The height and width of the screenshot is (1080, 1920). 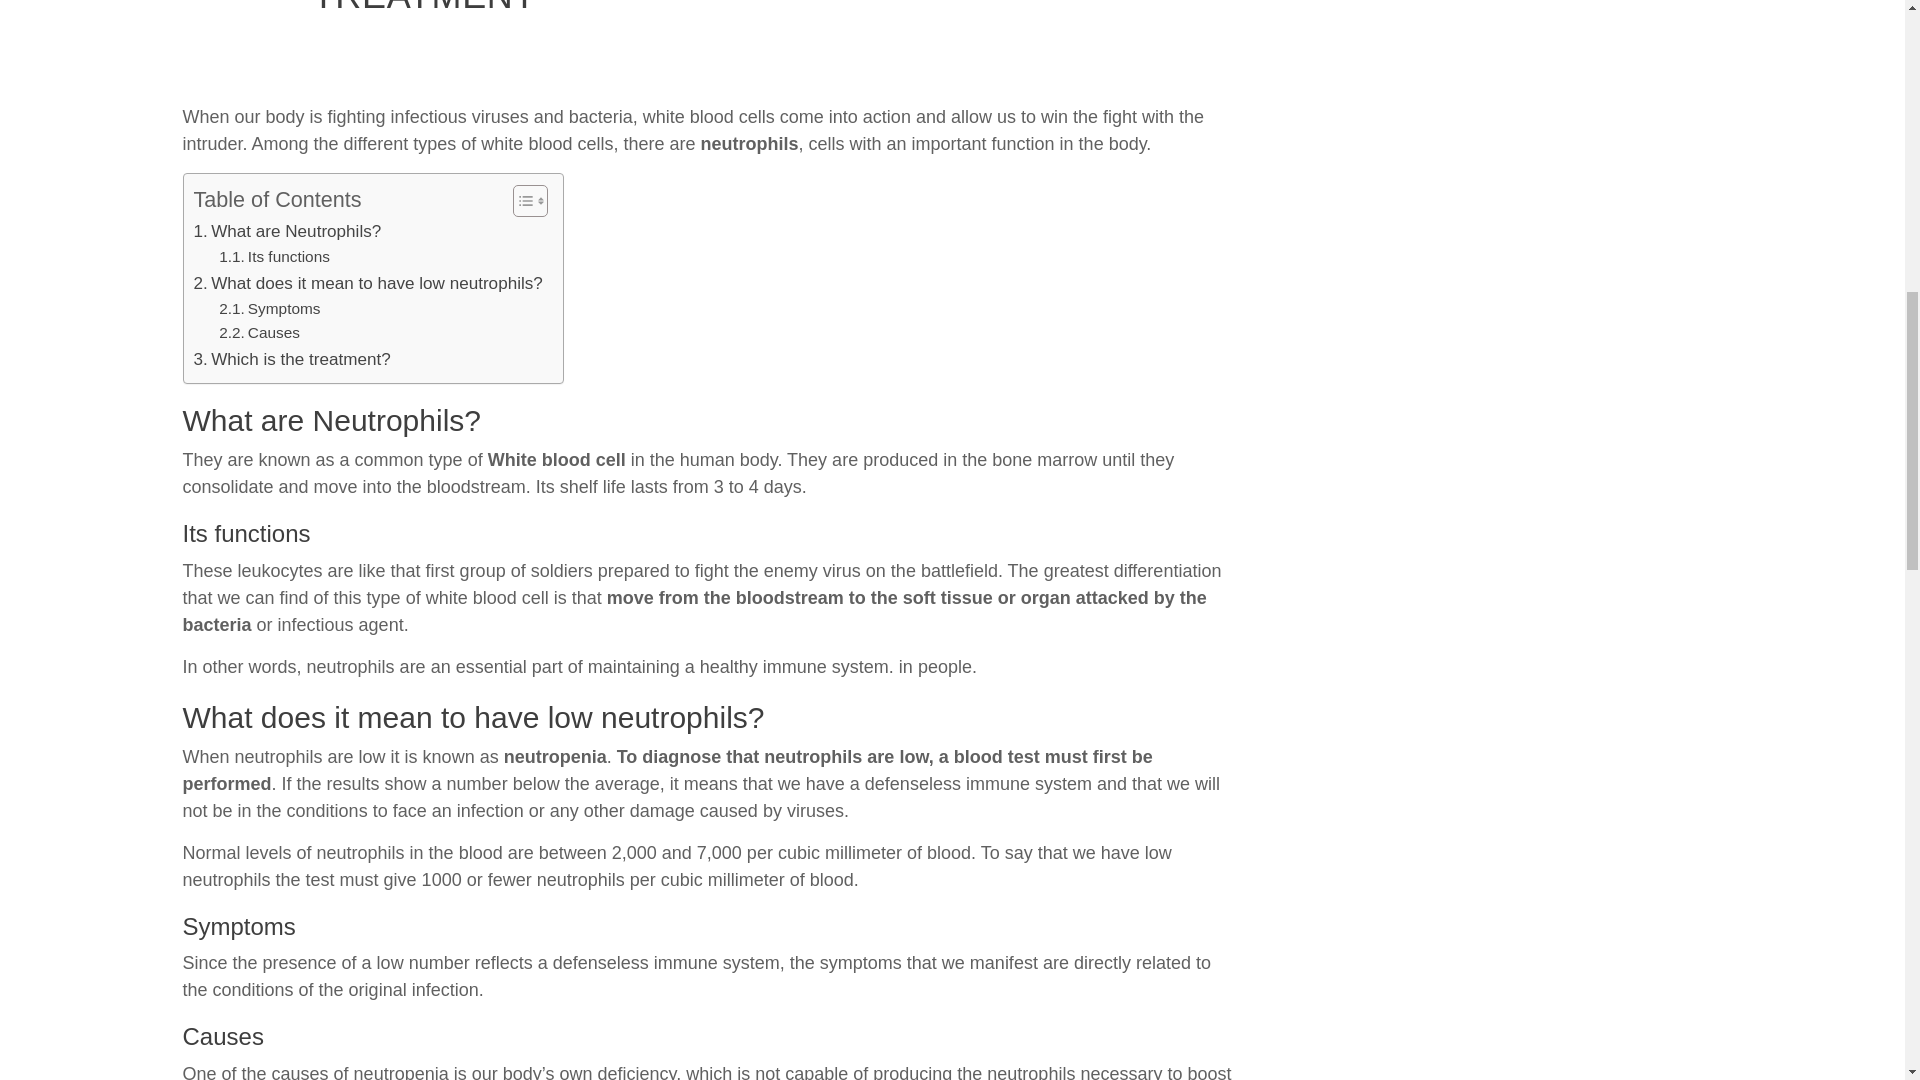 What do you see at coordinates (292, 358) in the screenshot?
I see `Which is the treatment?` at bounding box center [292, 358].